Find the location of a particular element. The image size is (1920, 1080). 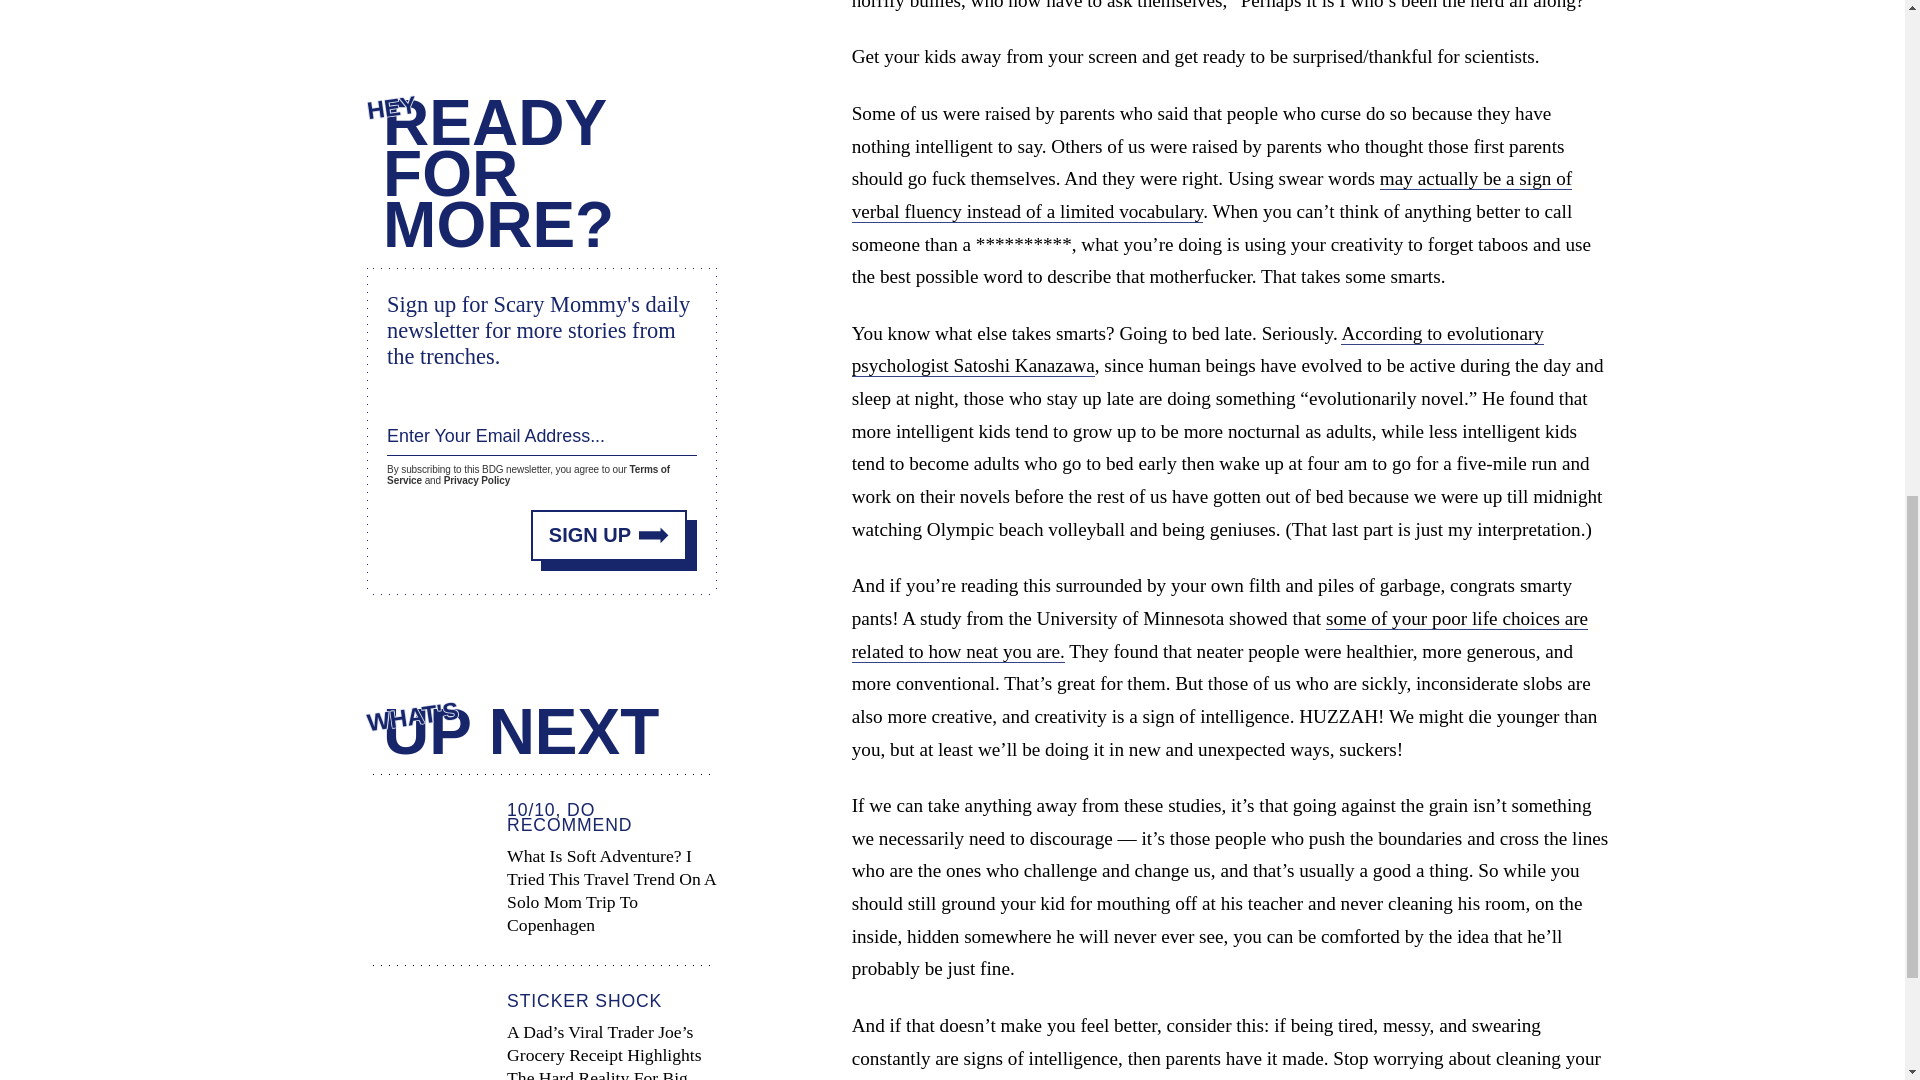

According to evolutionary psychologist Satoshi Kanazawa is located at coordinates (1198, 350).